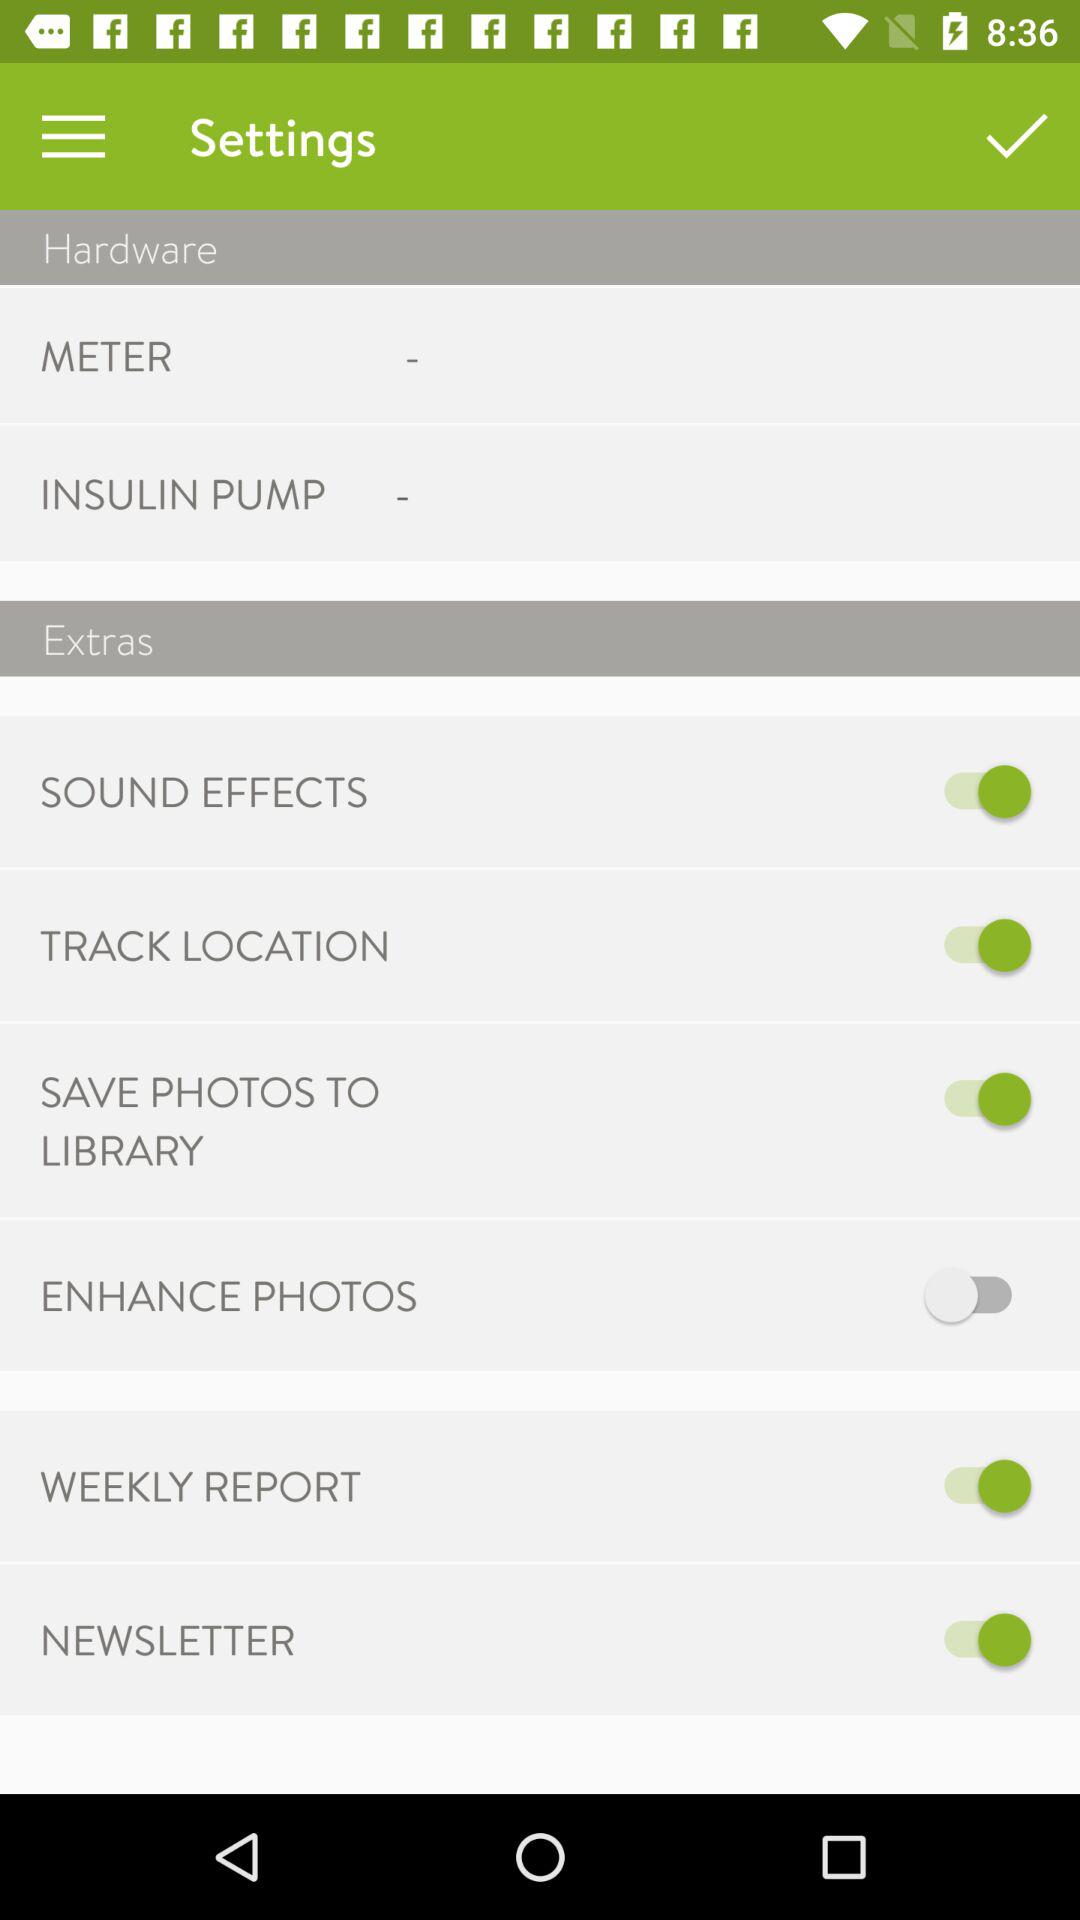 The image size is (1080, 1920). I want to click on toggle option, so click(748, 1296).